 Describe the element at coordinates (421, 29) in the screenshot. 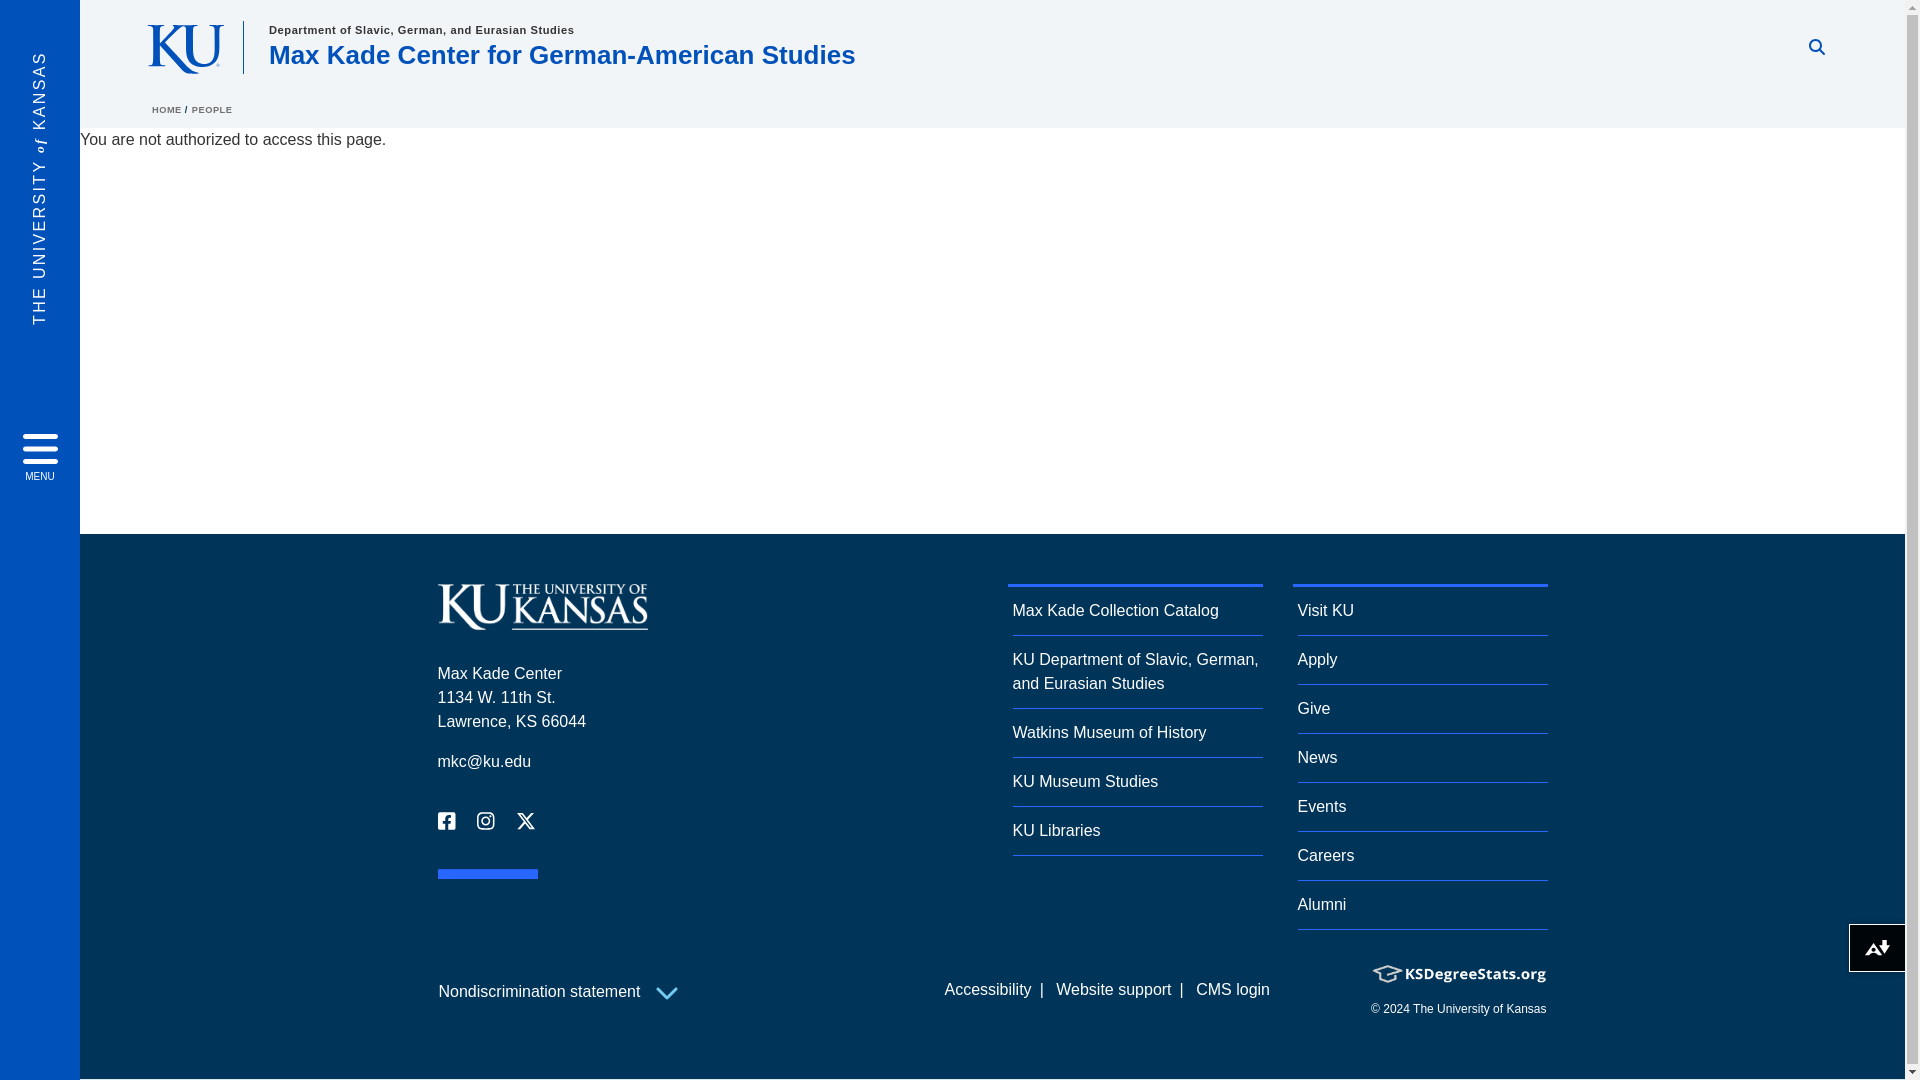

I see `Department of Slavic, German, and Eurasian Studies` at that location.